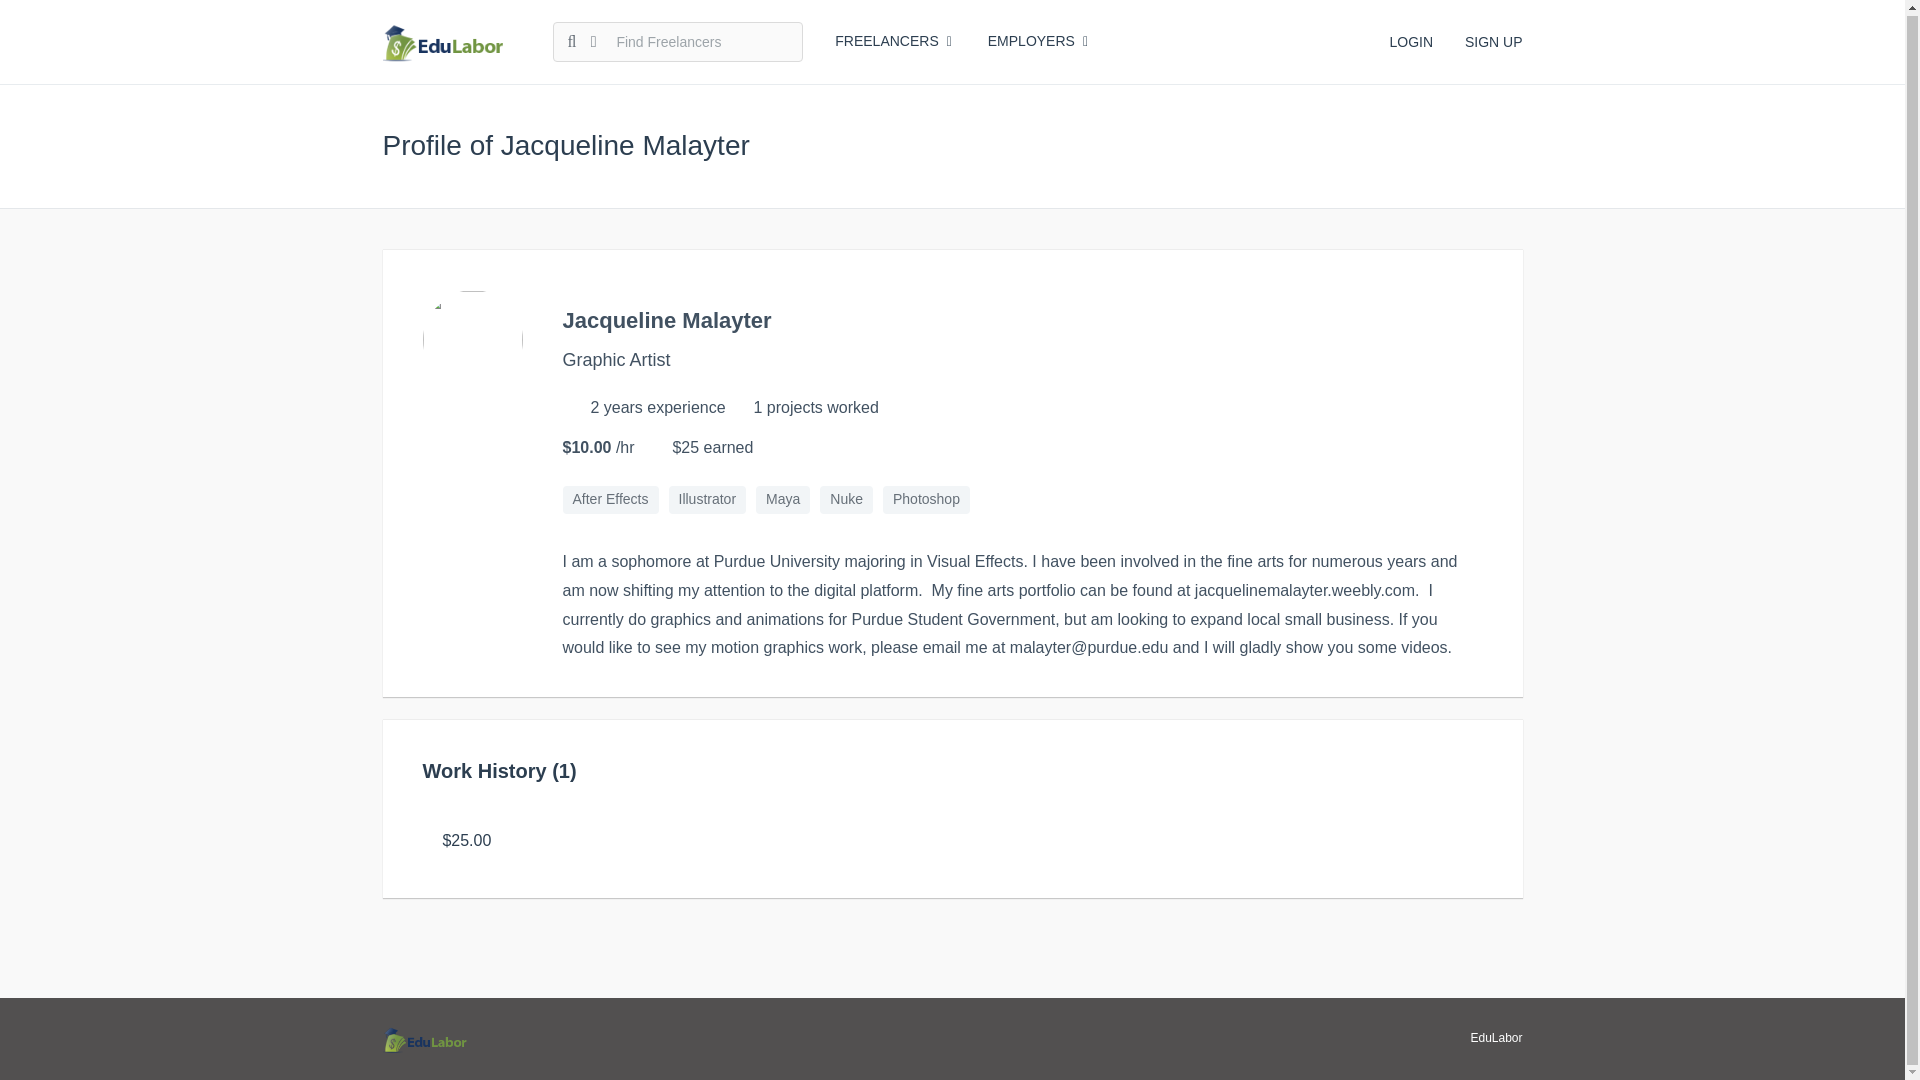 The width and height of the screenshot is (1920, 1080). Describe the element at coordinates (894, 40) in the screenshot. I see `FREELANCERS` at that location.